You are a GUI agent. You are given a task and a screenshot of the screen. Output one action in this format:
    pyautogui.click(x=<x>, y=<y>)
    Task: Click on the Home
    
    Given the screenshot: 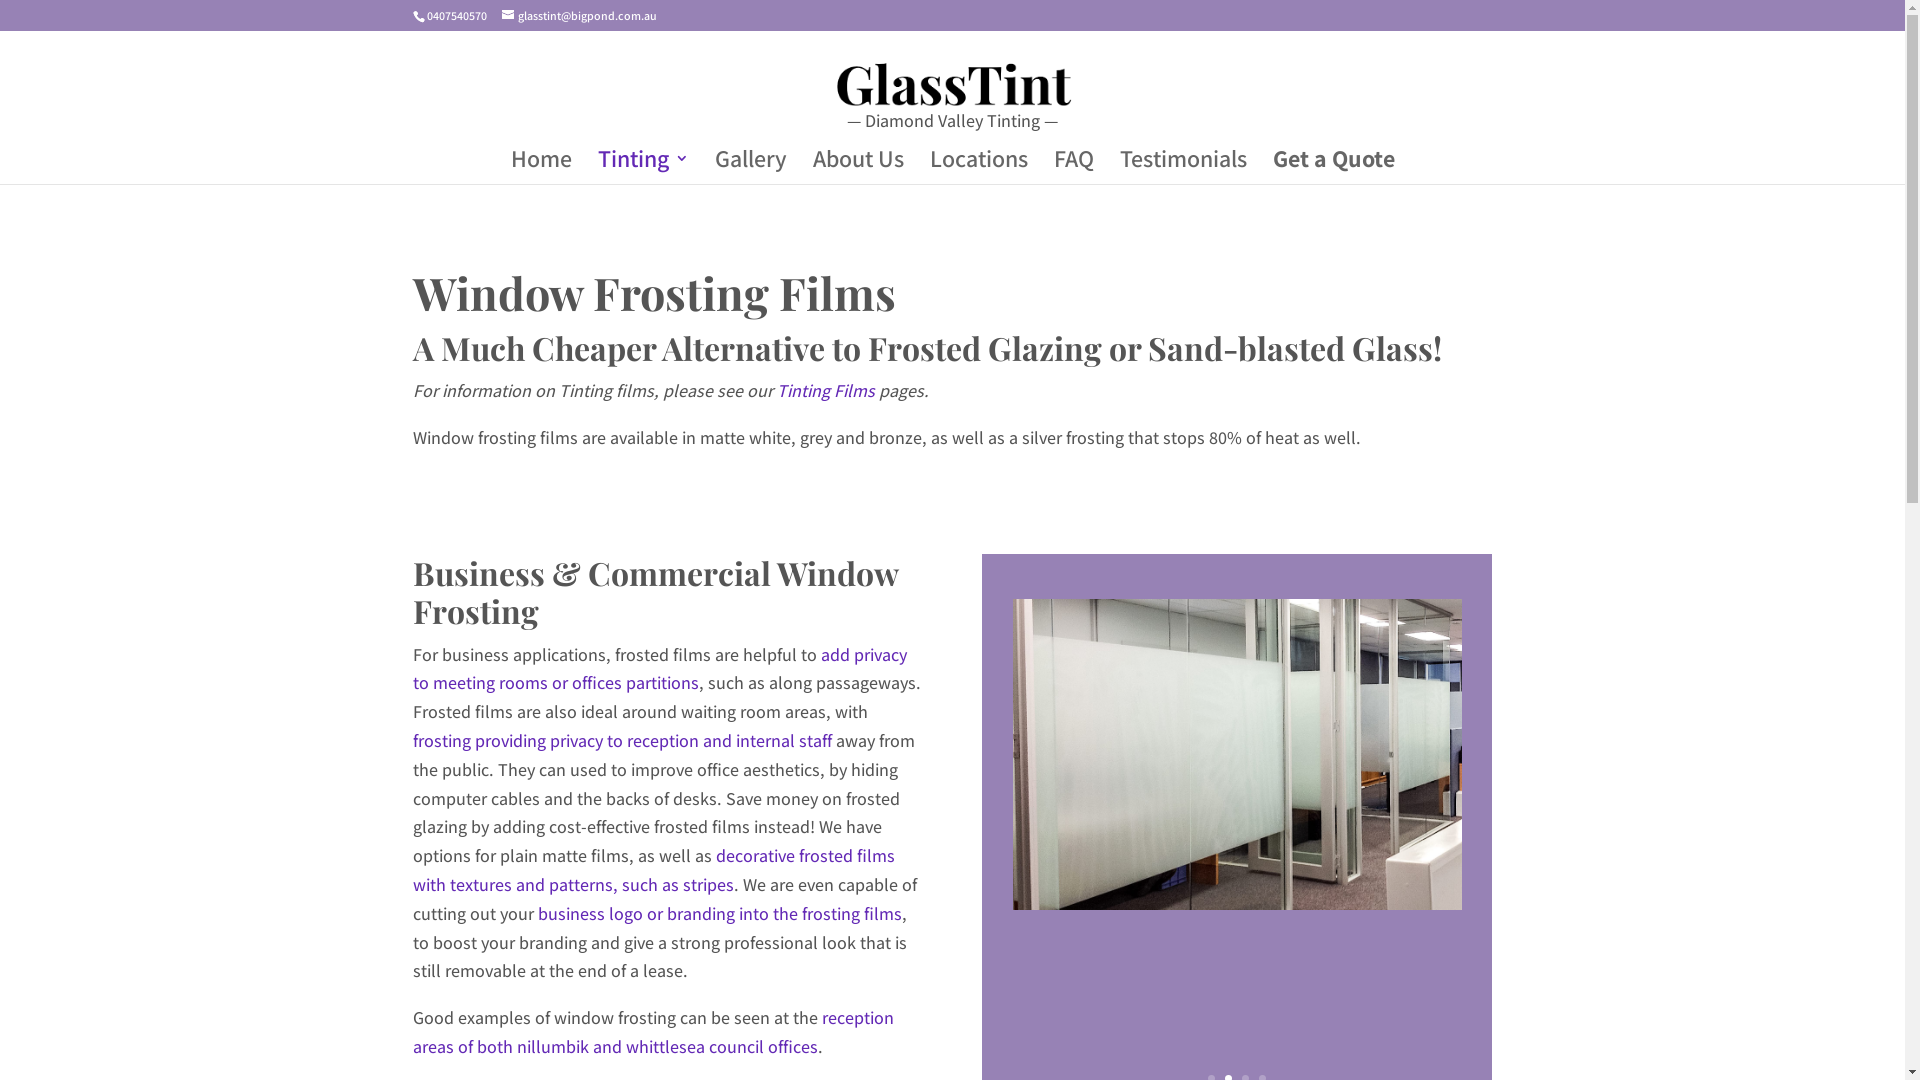 What is the action you would take?
    pyautogui.click(x=540, y=168)
    